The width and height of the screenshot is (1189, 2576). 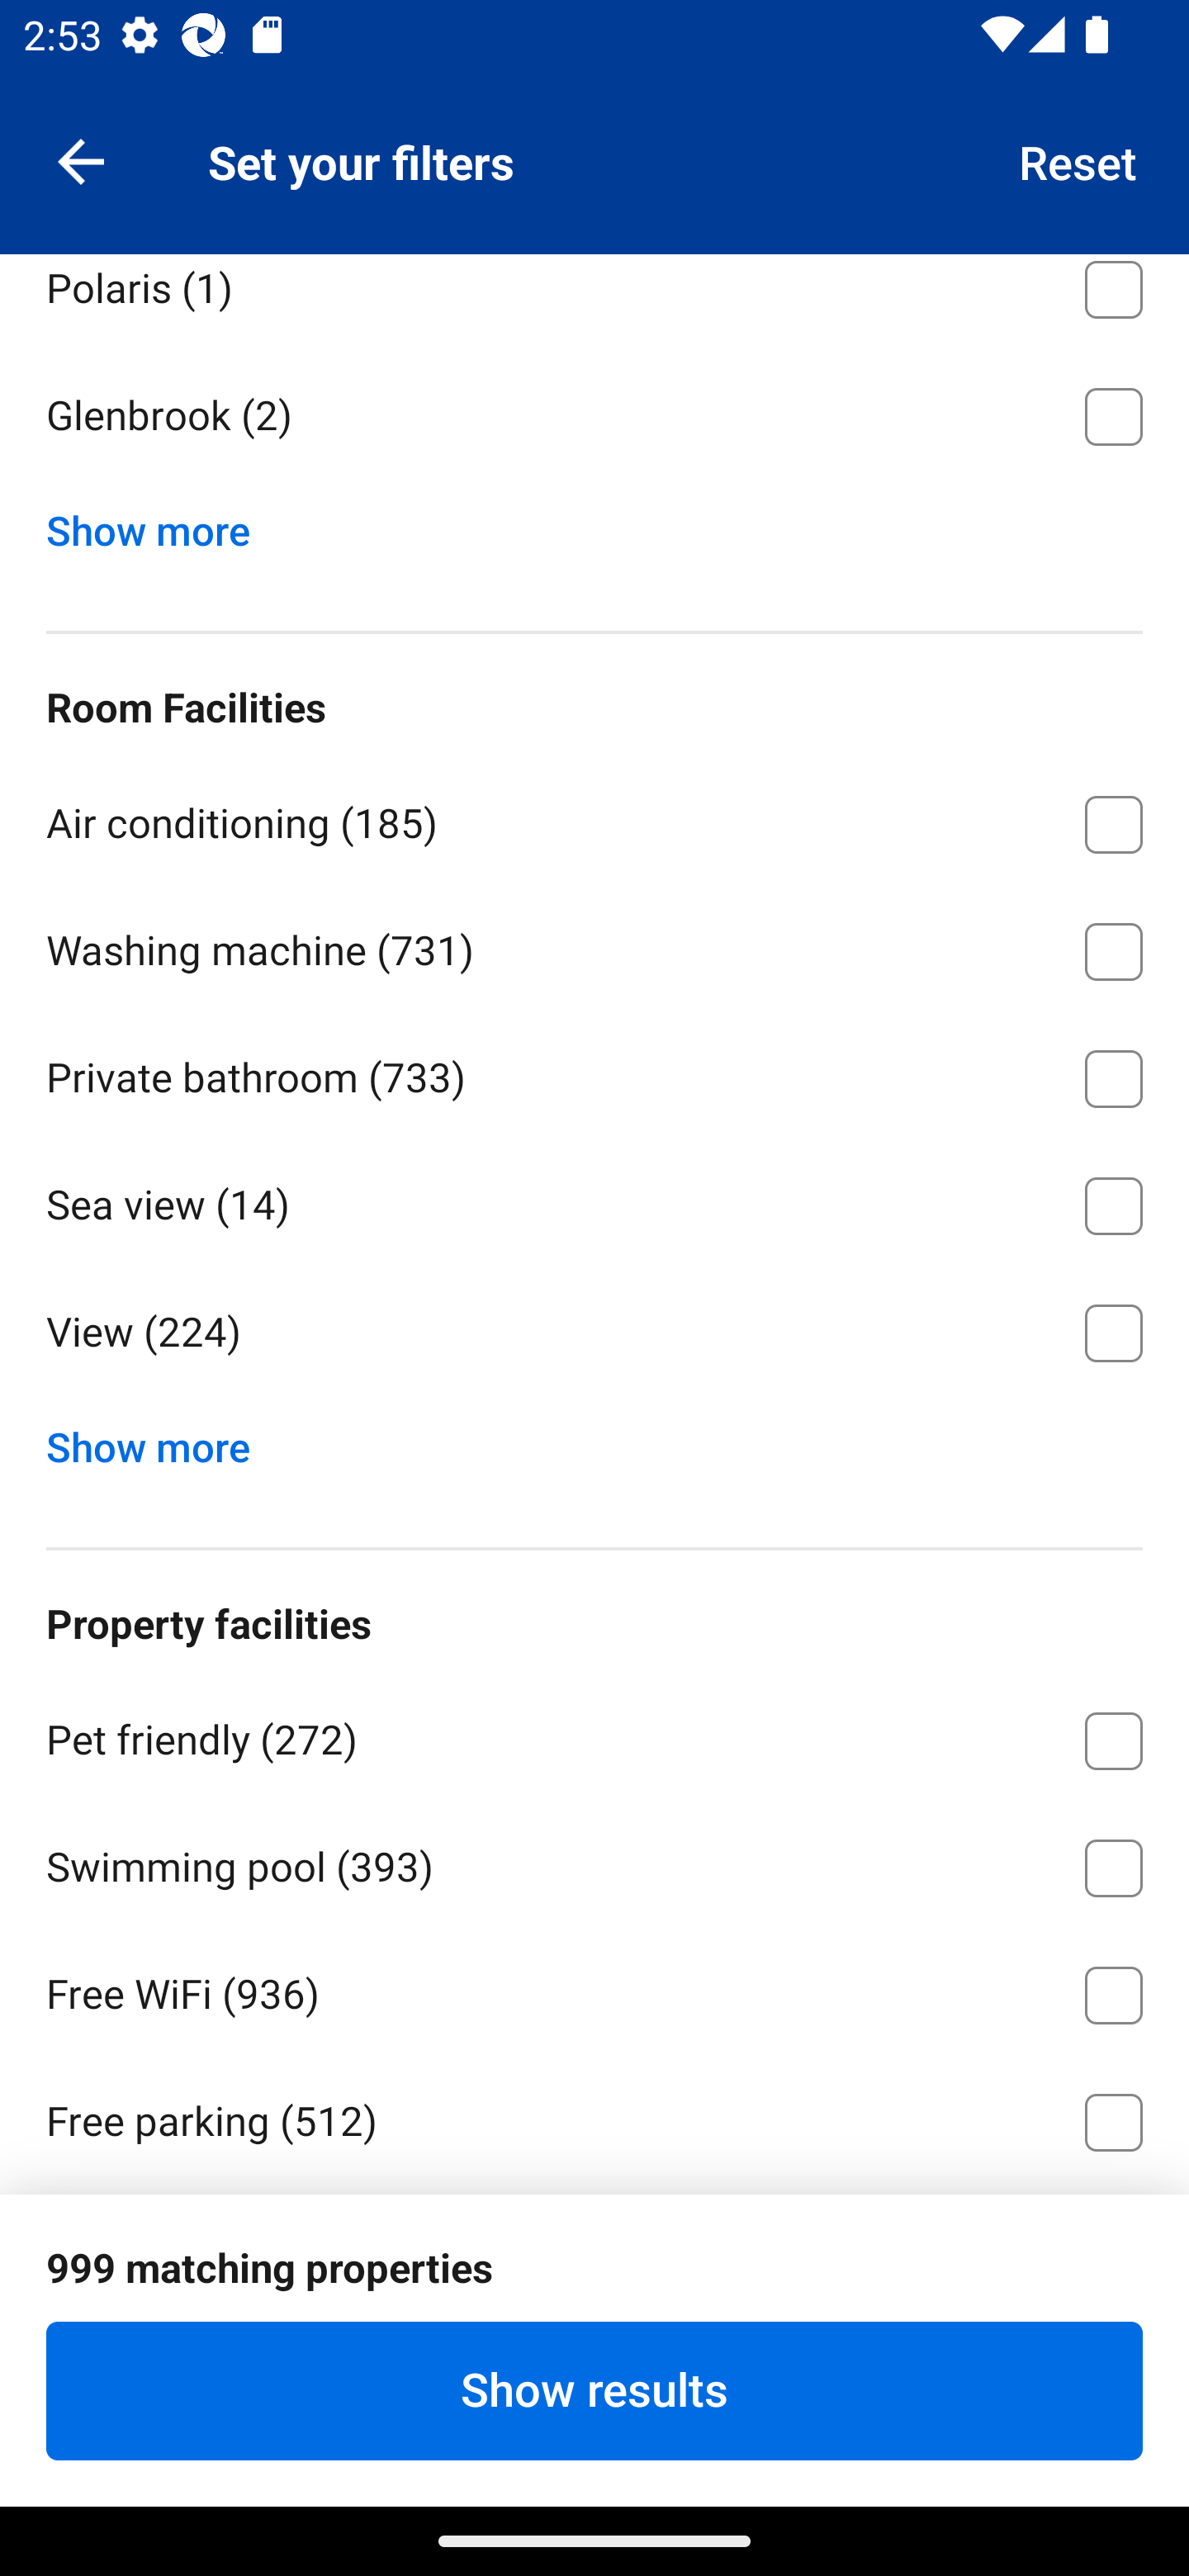 I want to click on Swimming pool ⁦(393), so click(x=594, y=1862).